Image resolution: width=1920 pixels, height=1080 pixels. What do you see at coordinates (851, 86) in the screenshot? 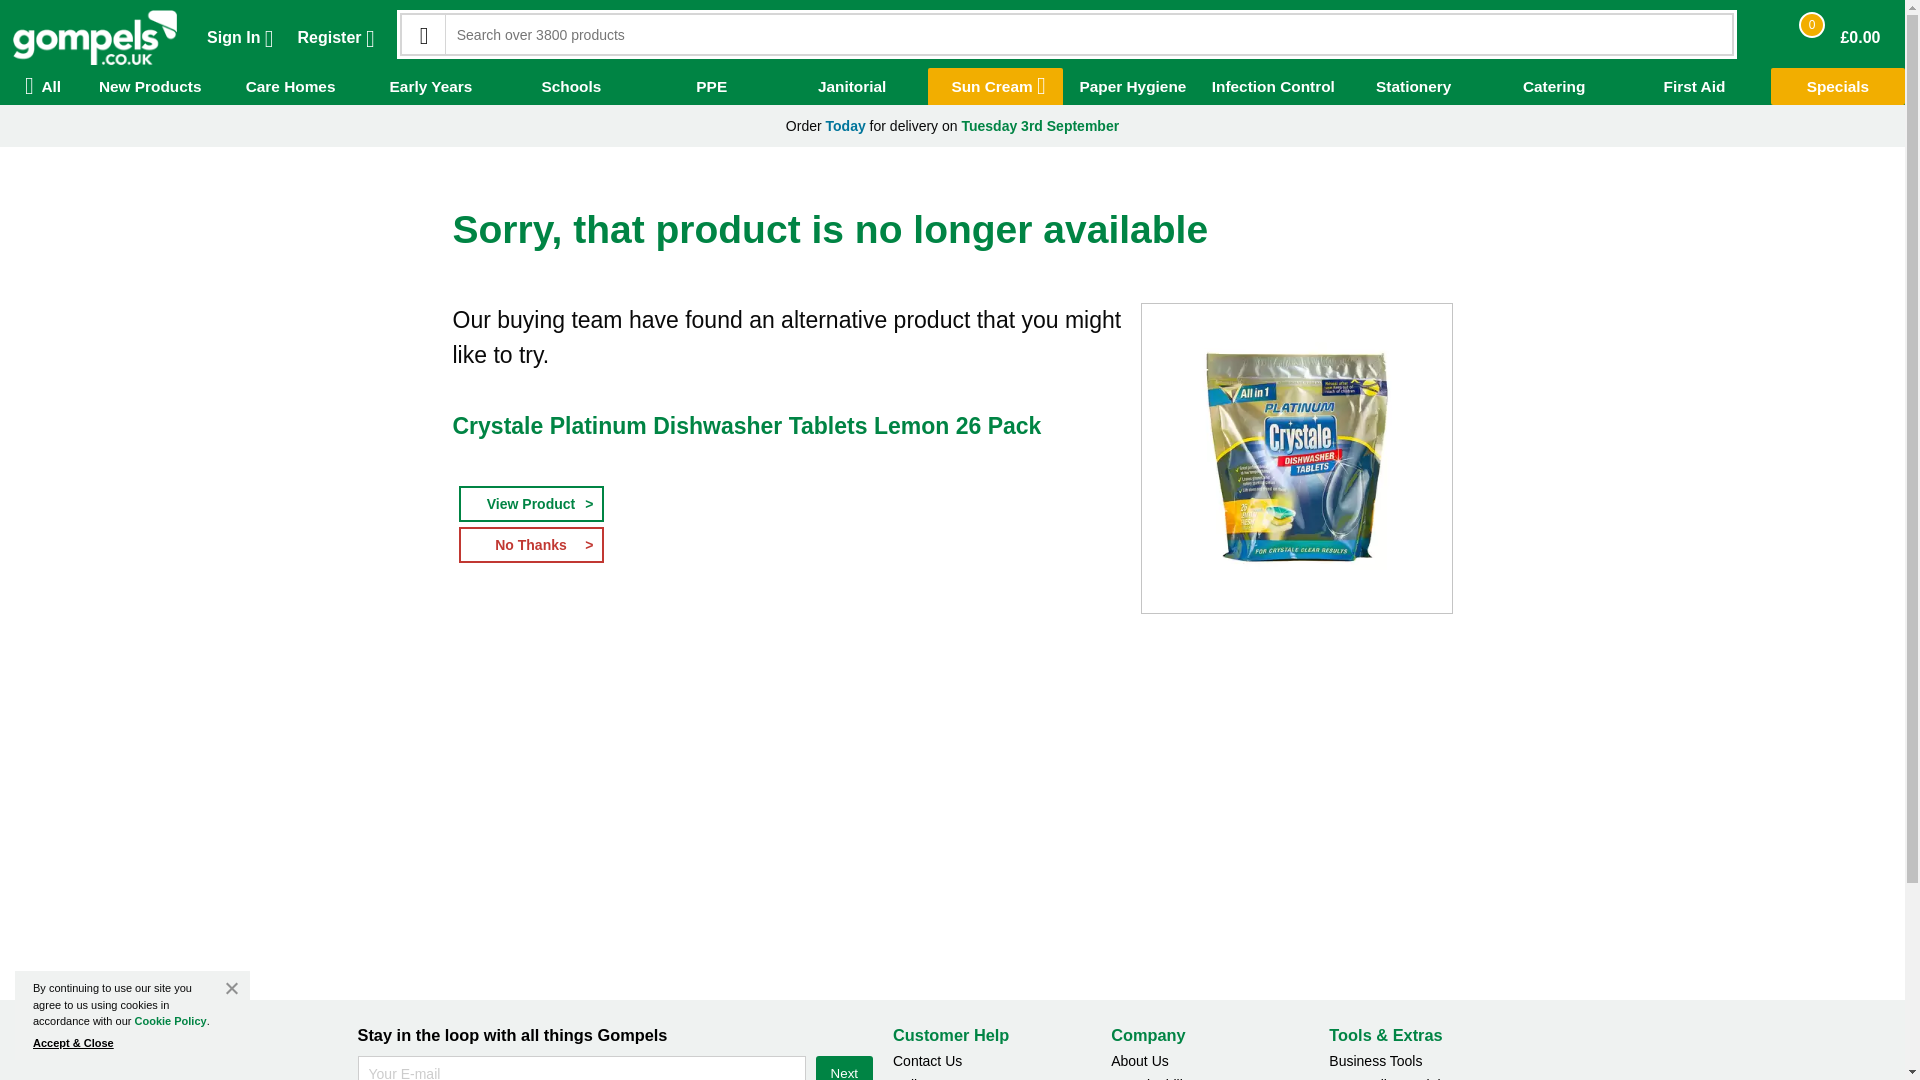
I see `Janitorial` at bounding box center [851, 86].